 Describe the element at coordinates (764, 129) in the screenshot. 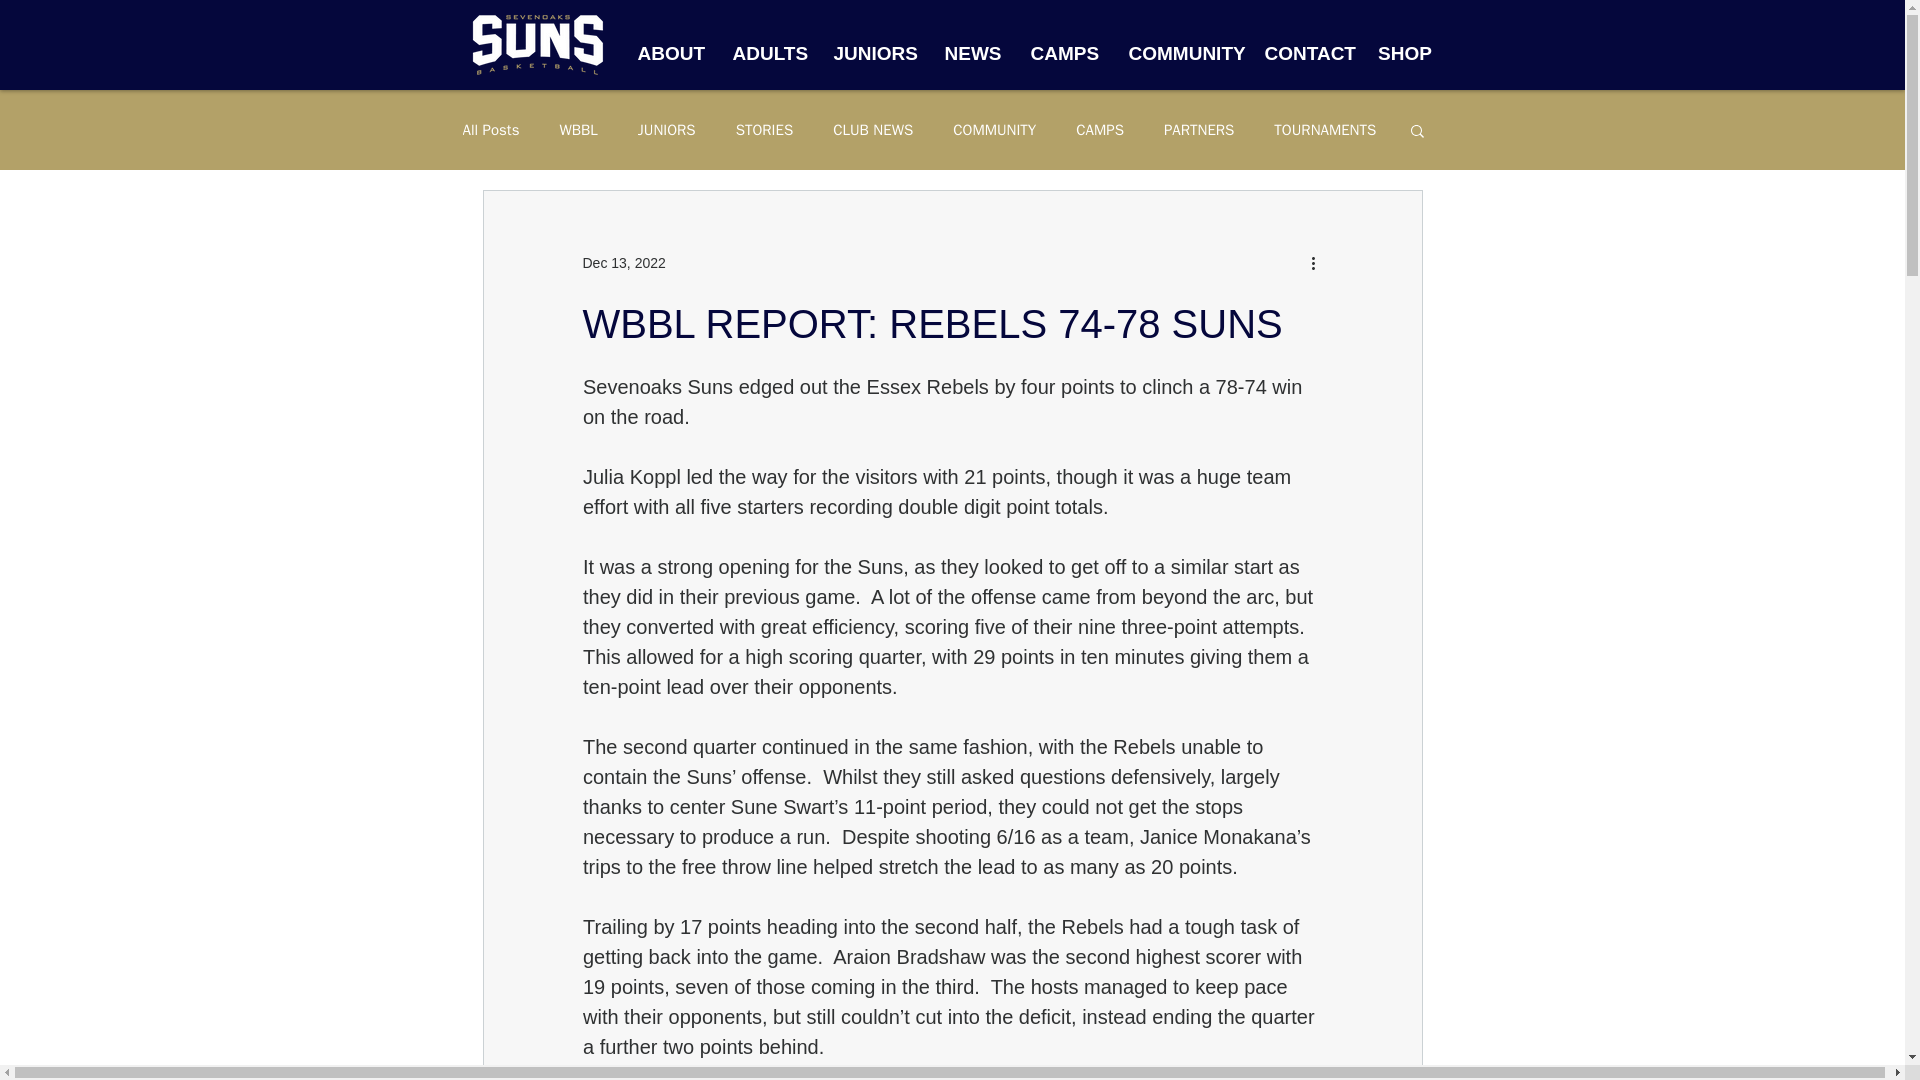

I see `STORIES` at that location.